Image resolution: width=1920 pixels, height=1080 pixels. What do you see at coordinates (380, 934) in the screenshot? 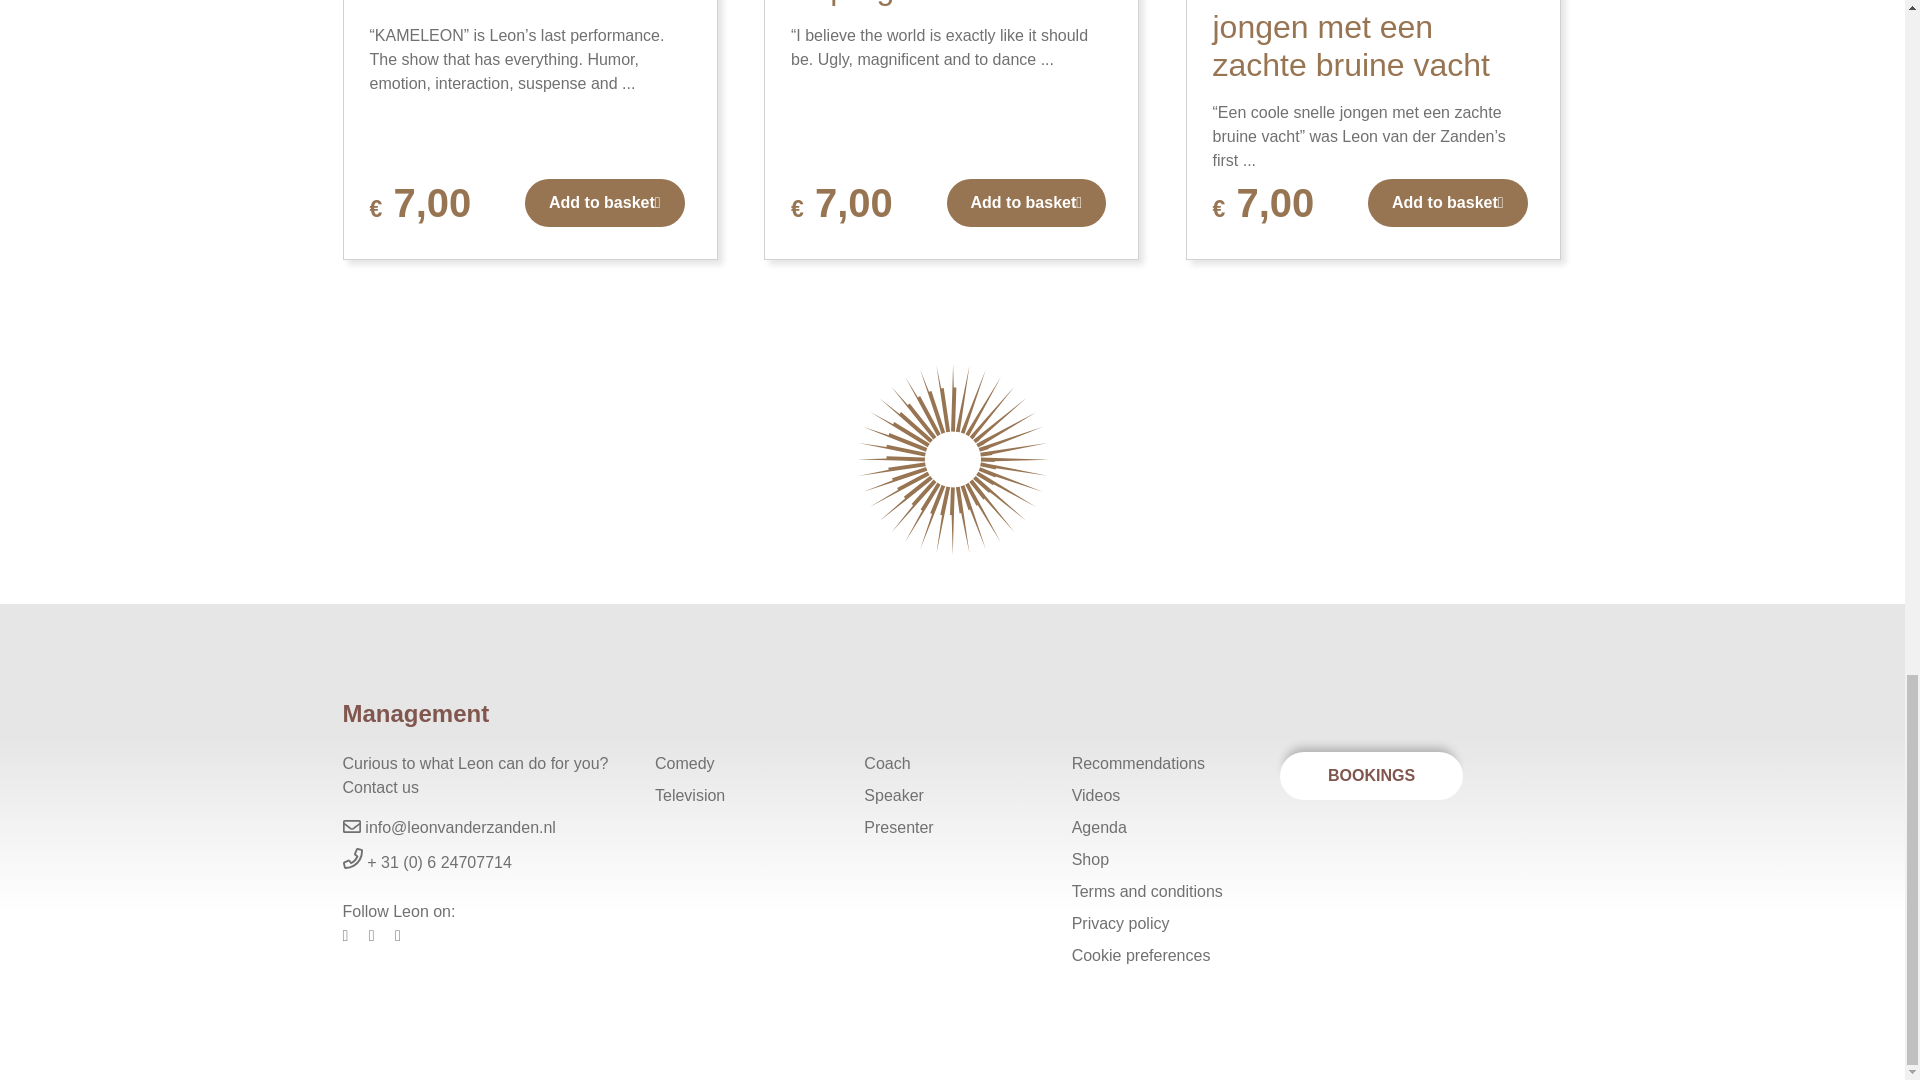
I see `LinkedIn` at bounding box center [380, 934].